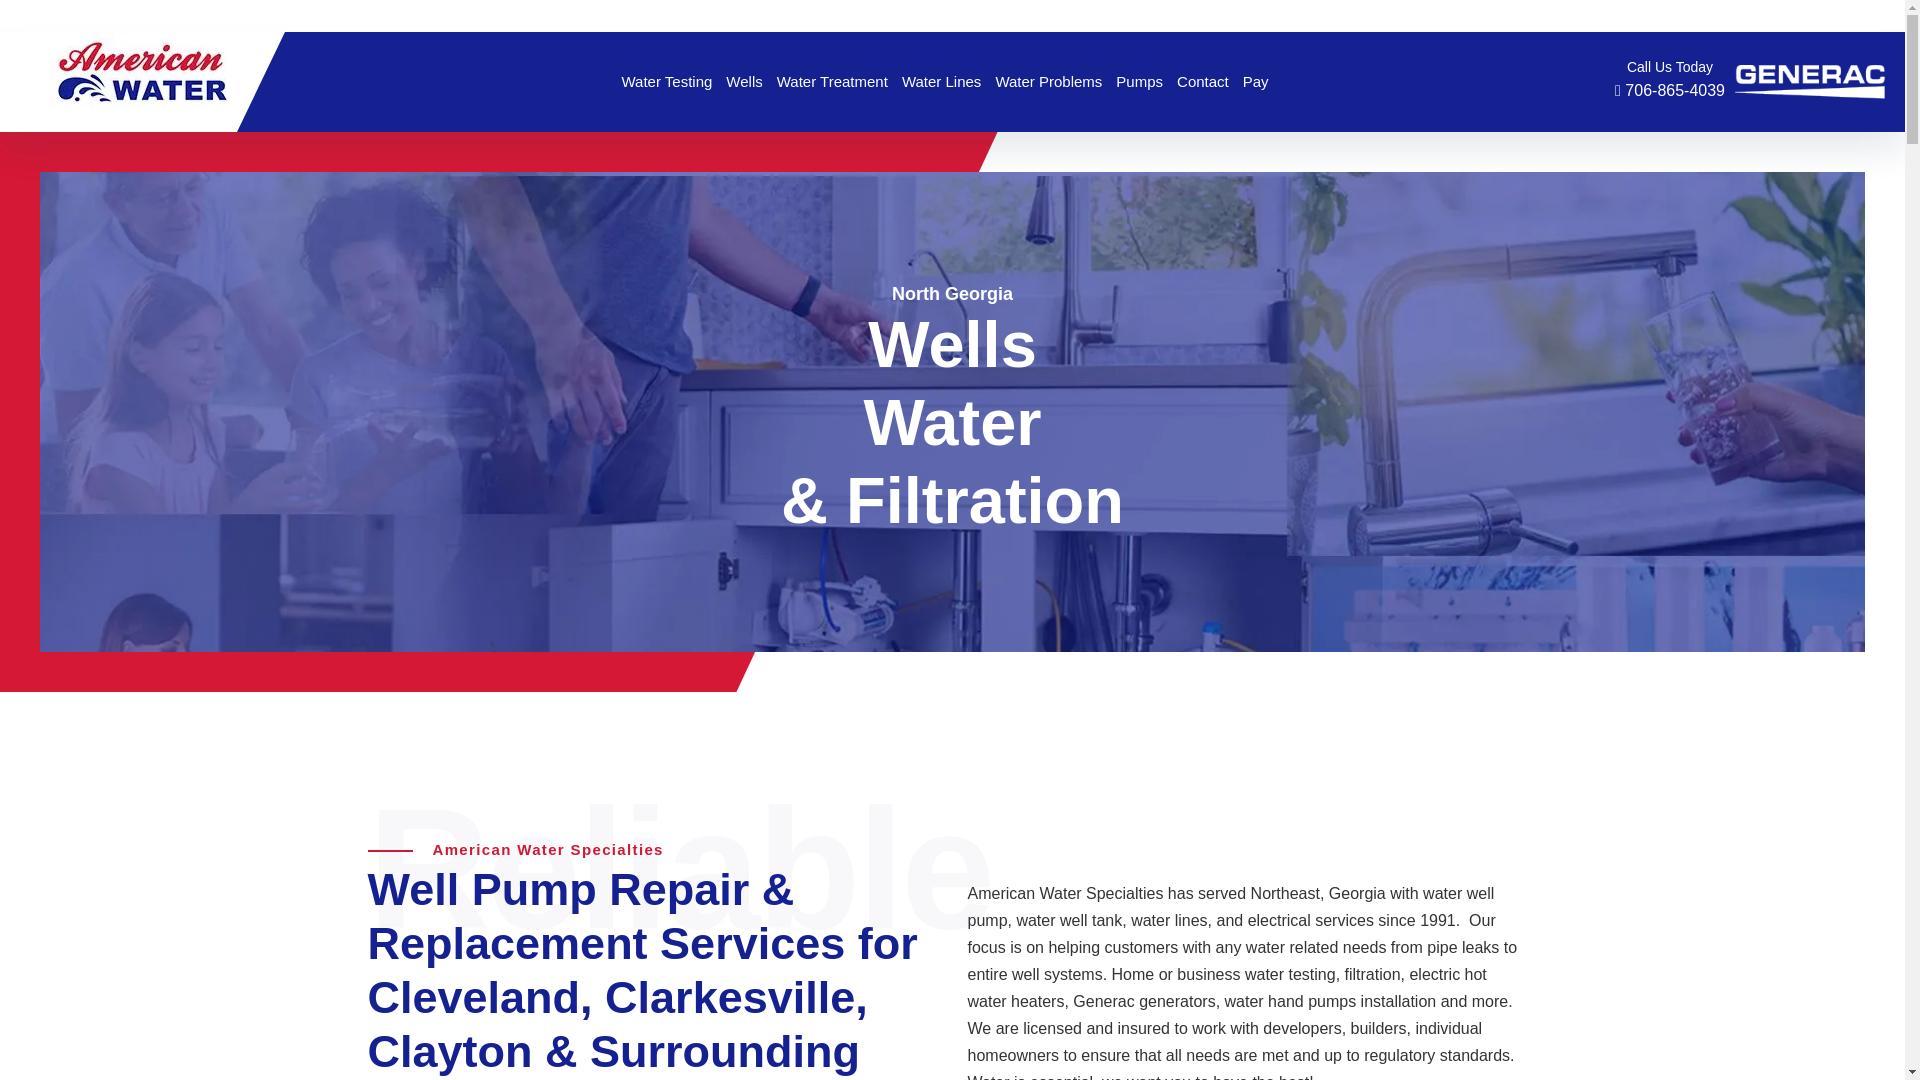 The width and height of the screenshot is (1920, 1080). I want to click on Pay, so click(1256, 82).